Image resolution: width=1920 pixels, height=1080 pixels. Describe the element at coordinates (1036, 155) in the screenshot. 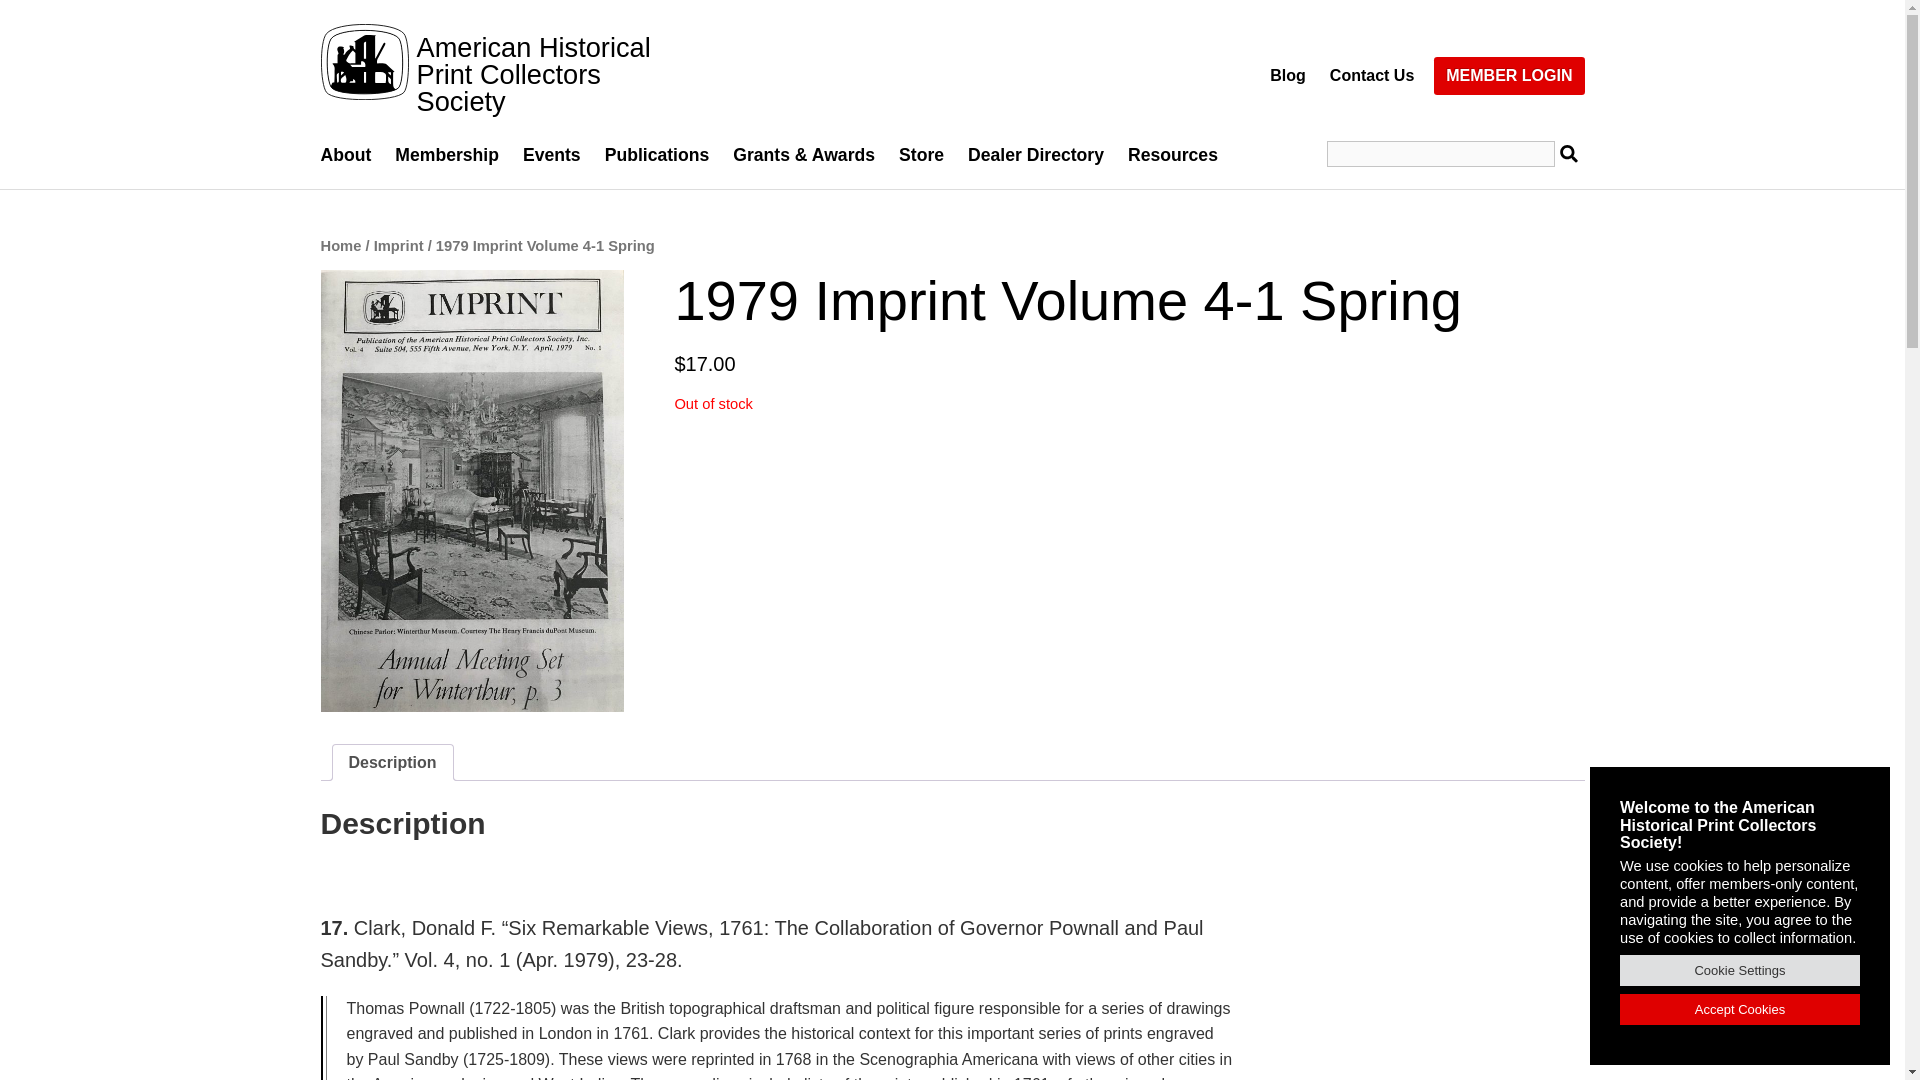

I see `Dealer Directory` at that location.